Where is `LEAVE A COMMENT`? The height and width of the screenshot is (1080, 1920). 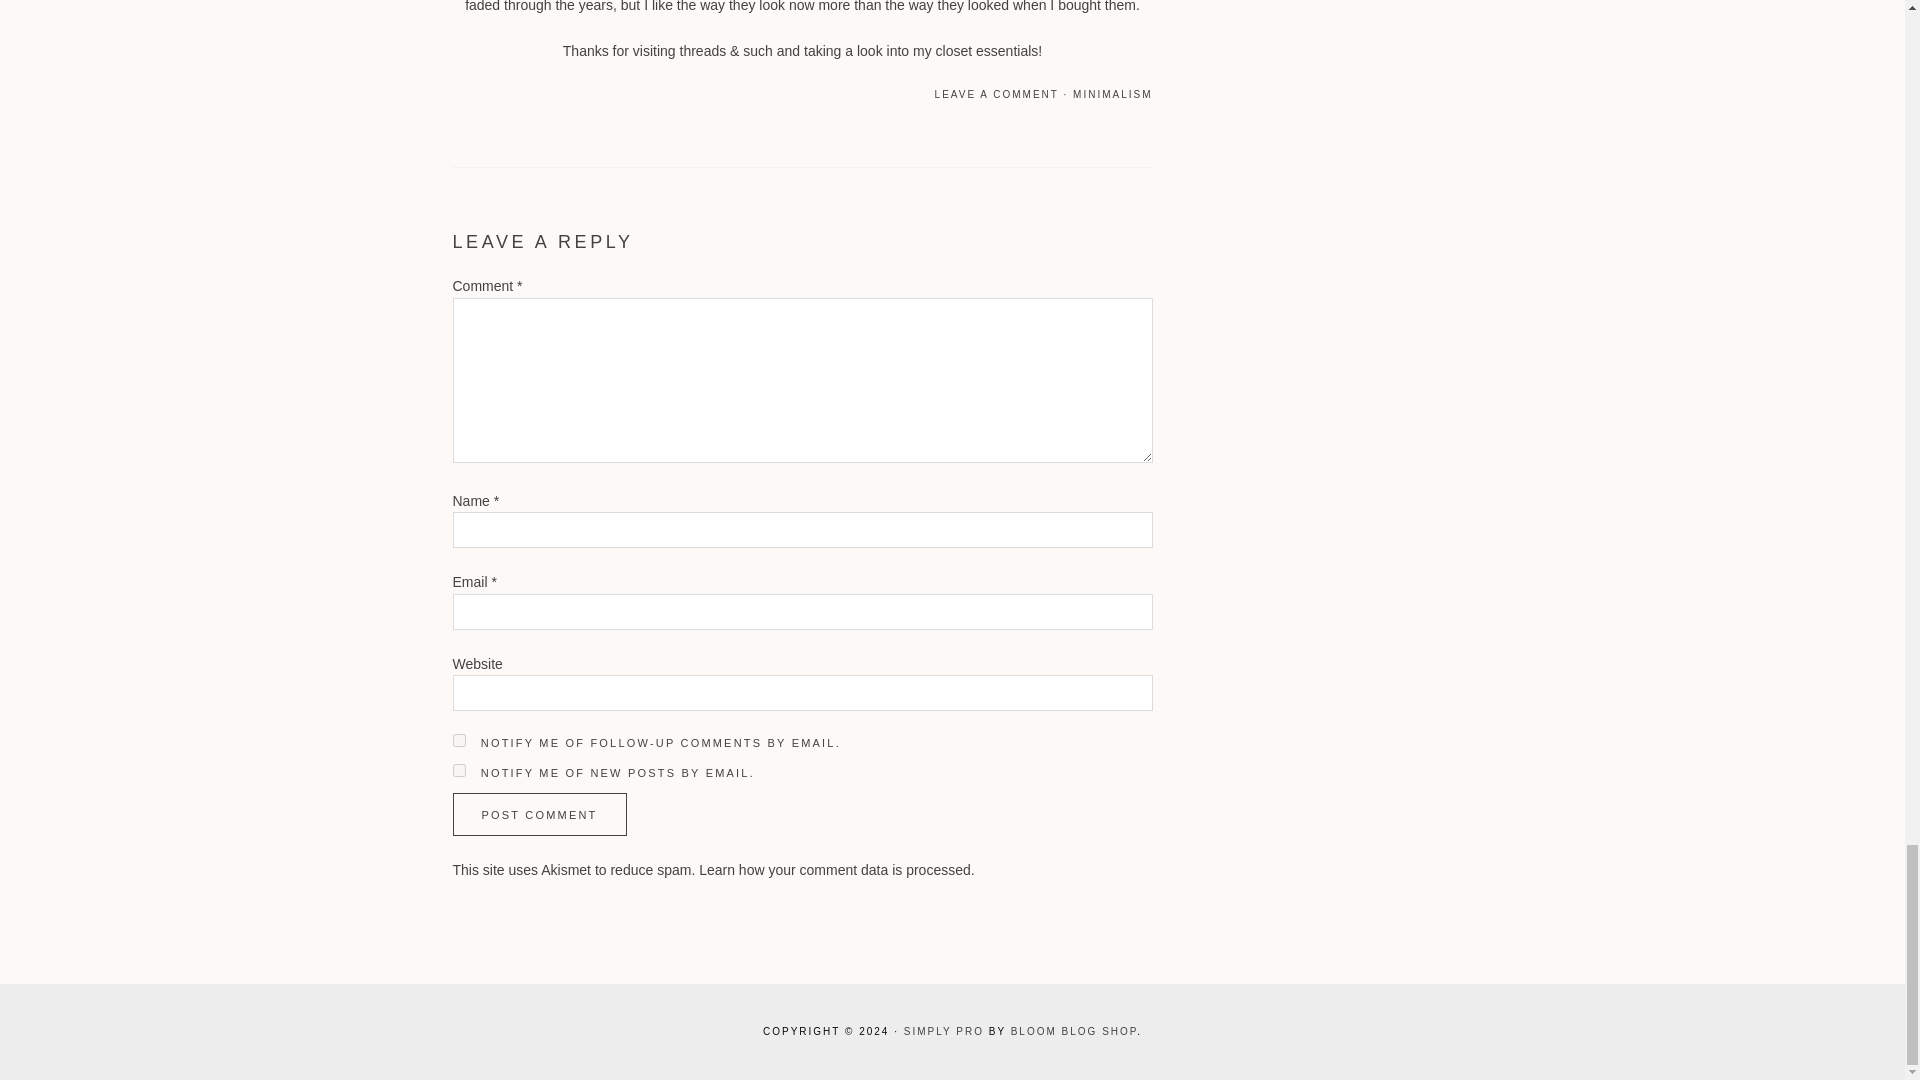
LEAVE A COMMENT is located at coordinates (997, 94).